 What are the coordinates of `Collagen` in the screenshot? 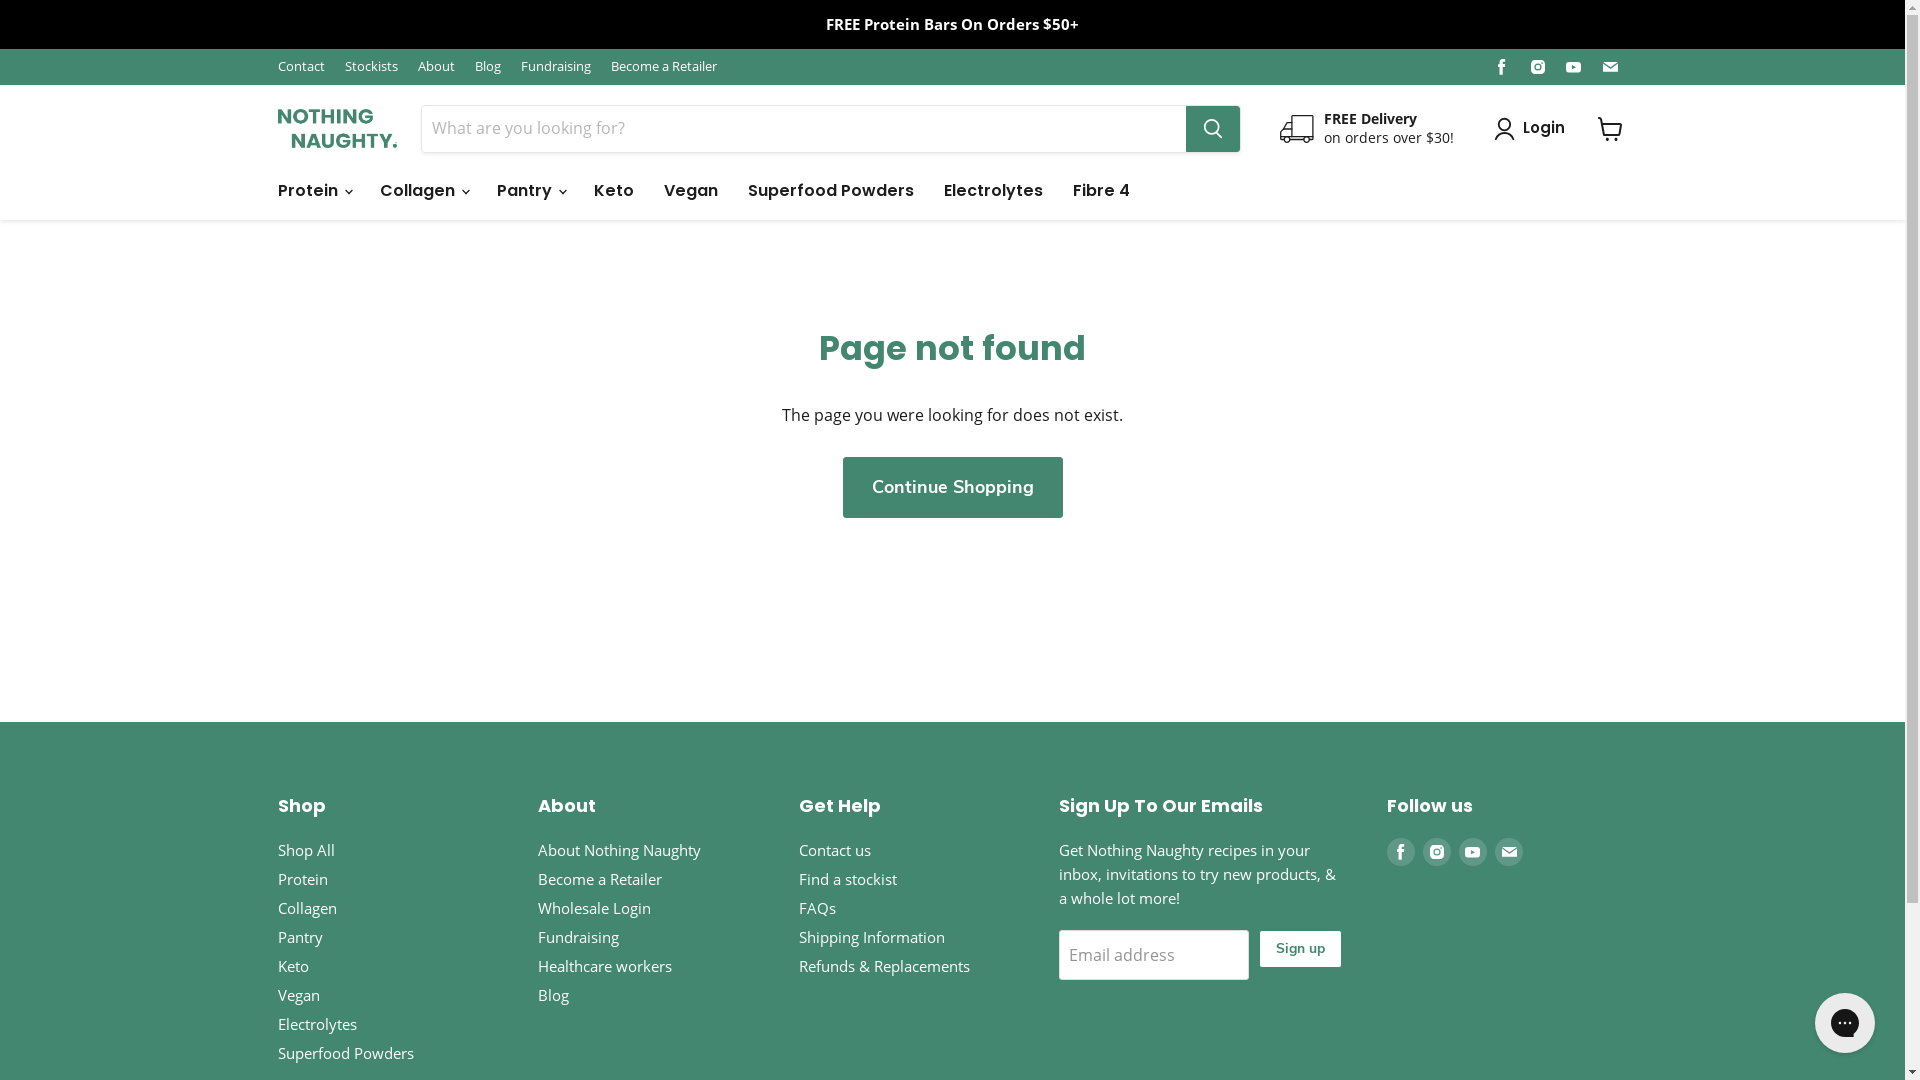 It's located at (308, 908).